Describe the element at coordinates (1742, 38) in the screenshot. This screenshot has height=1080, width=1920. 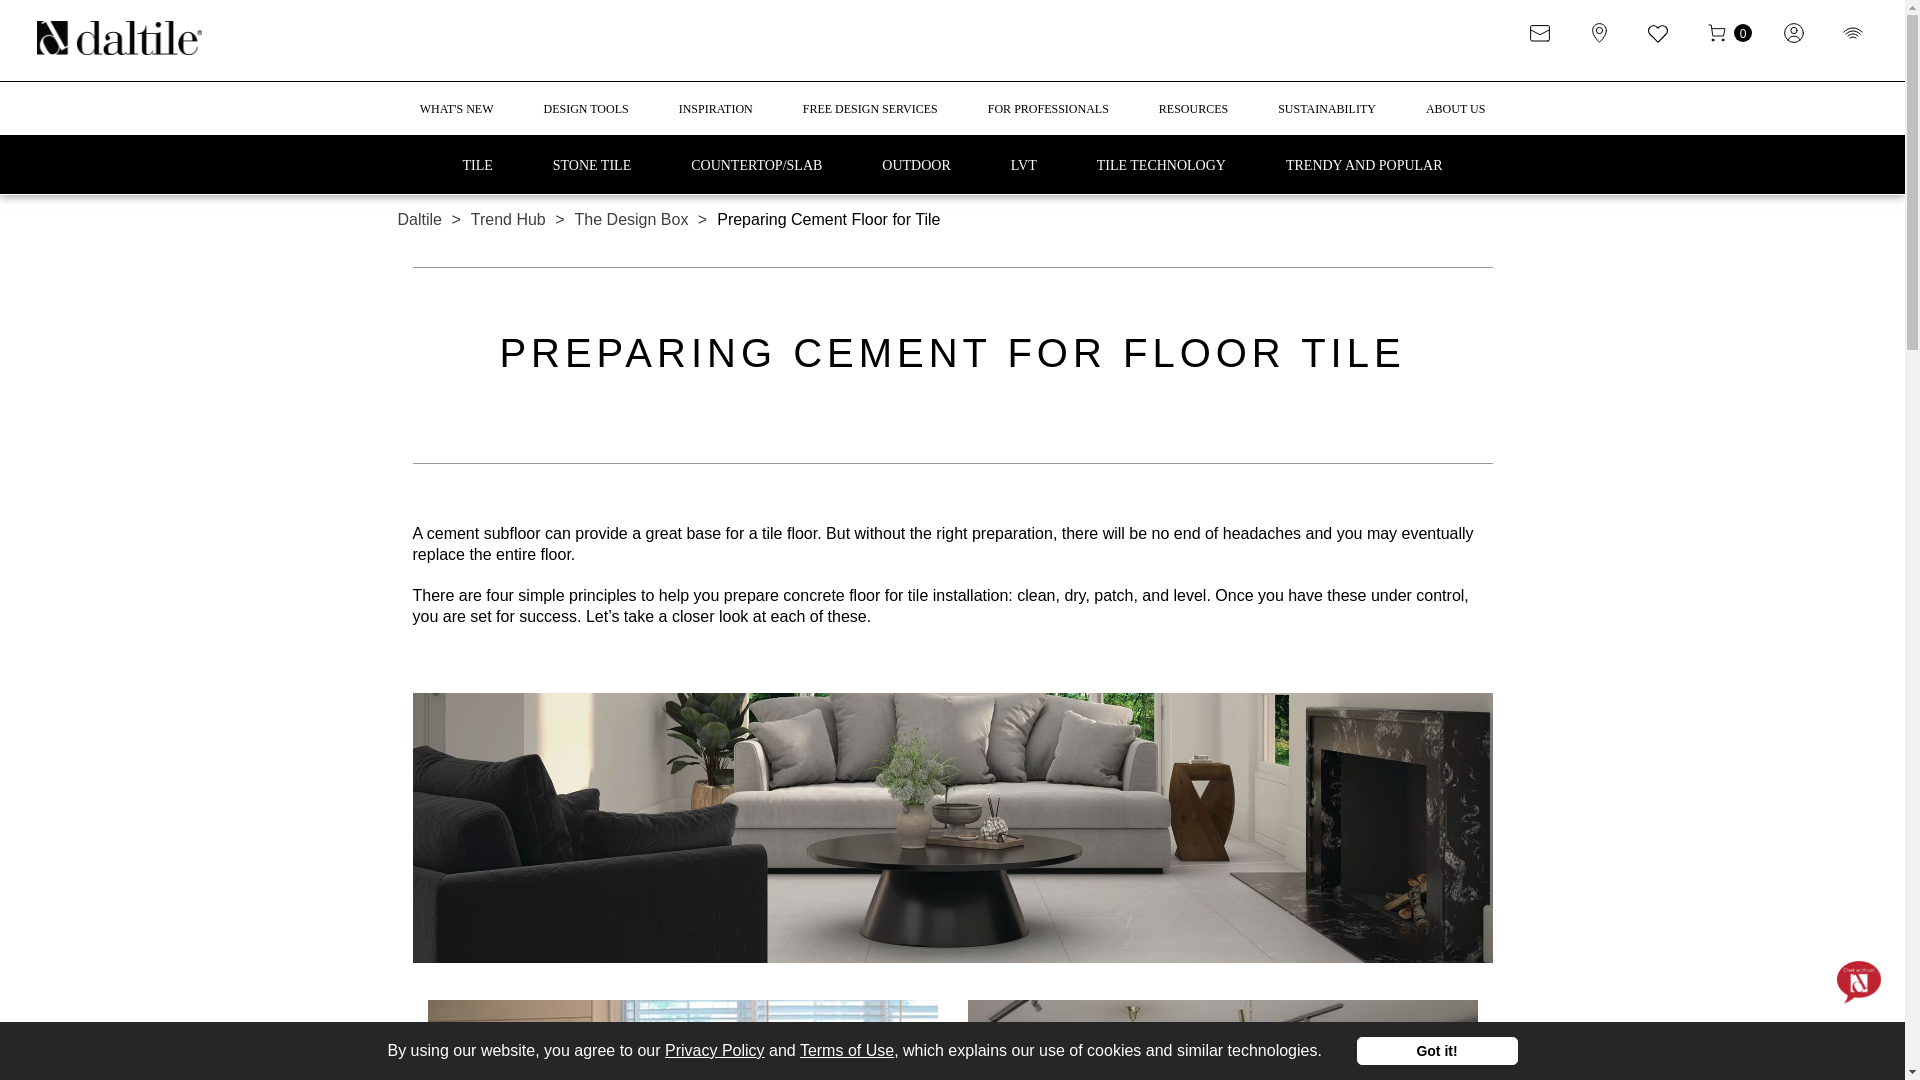
I see `0` at that location.